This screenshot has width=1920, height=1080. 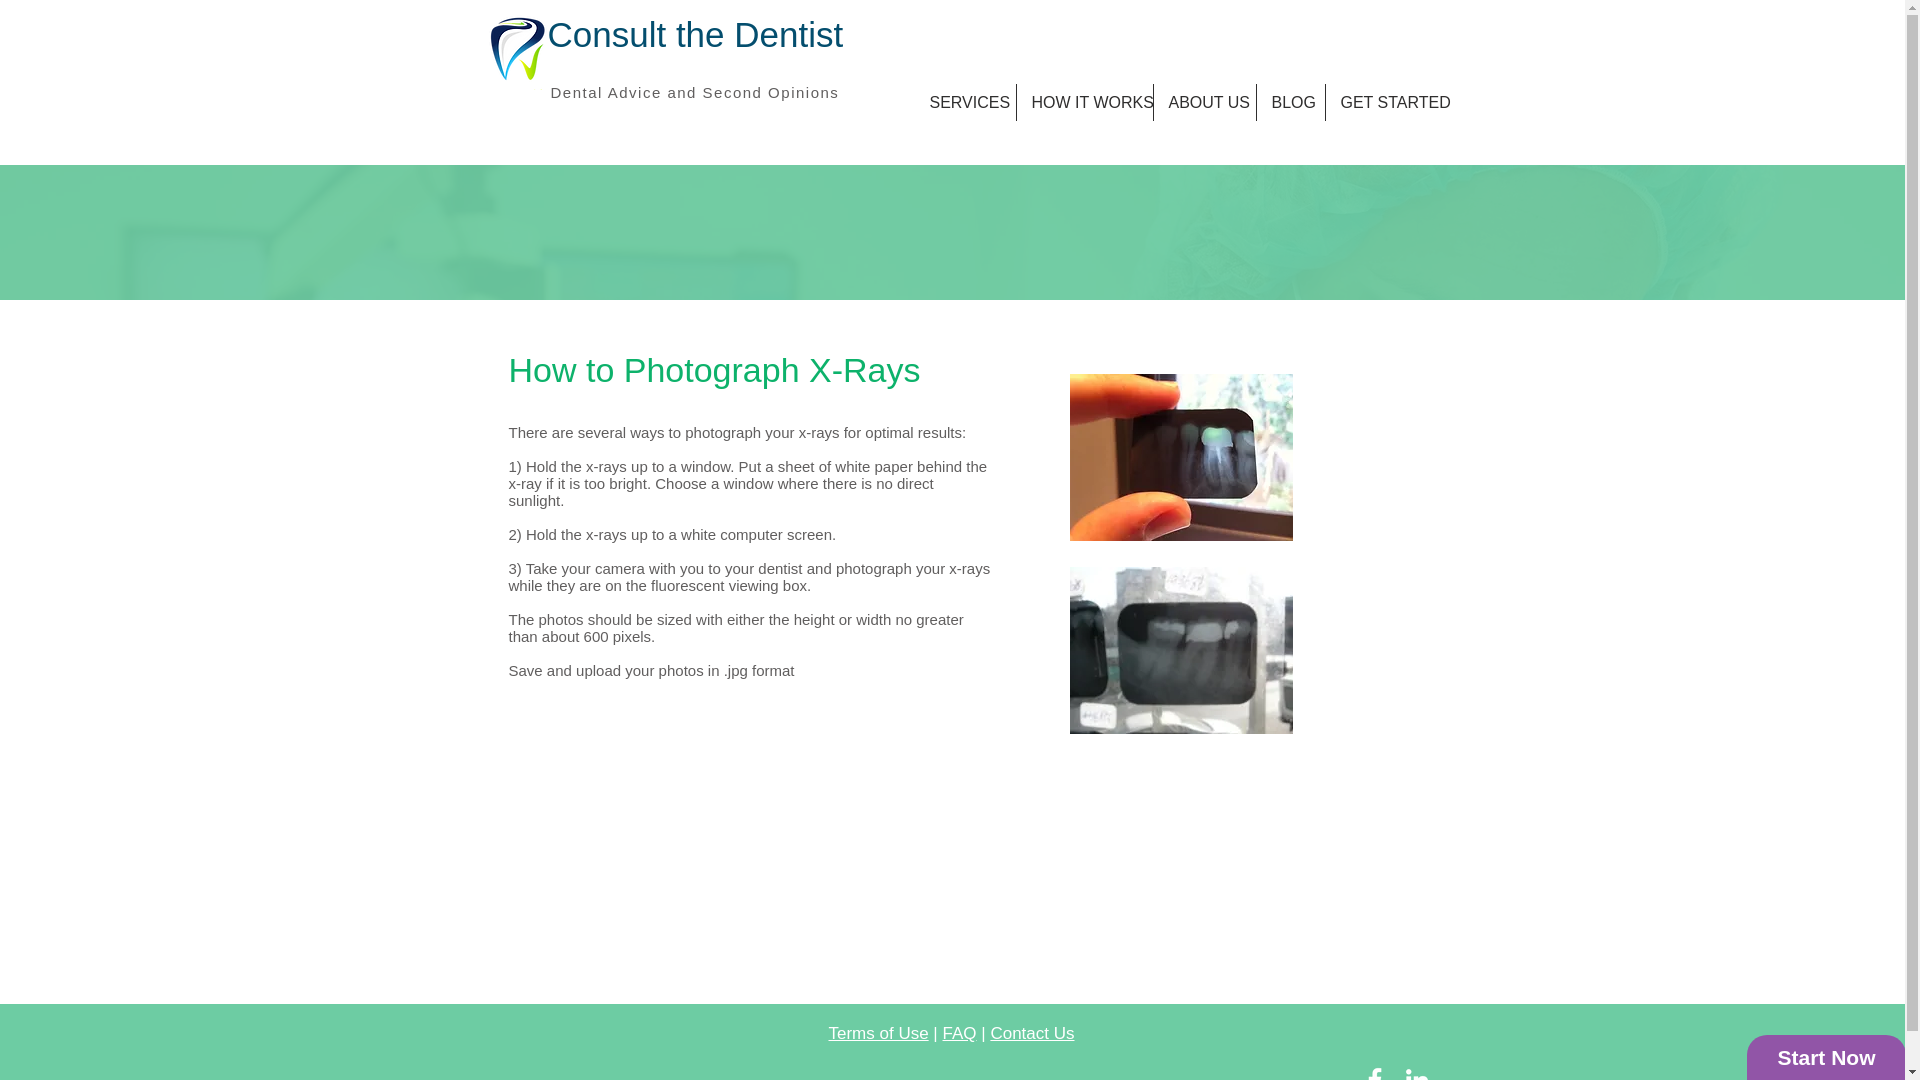 What do you see at coordinates (694, 92) in the screenshot?
I see `Dental Advice and Second Opinions` at bounding box center [694, 92].